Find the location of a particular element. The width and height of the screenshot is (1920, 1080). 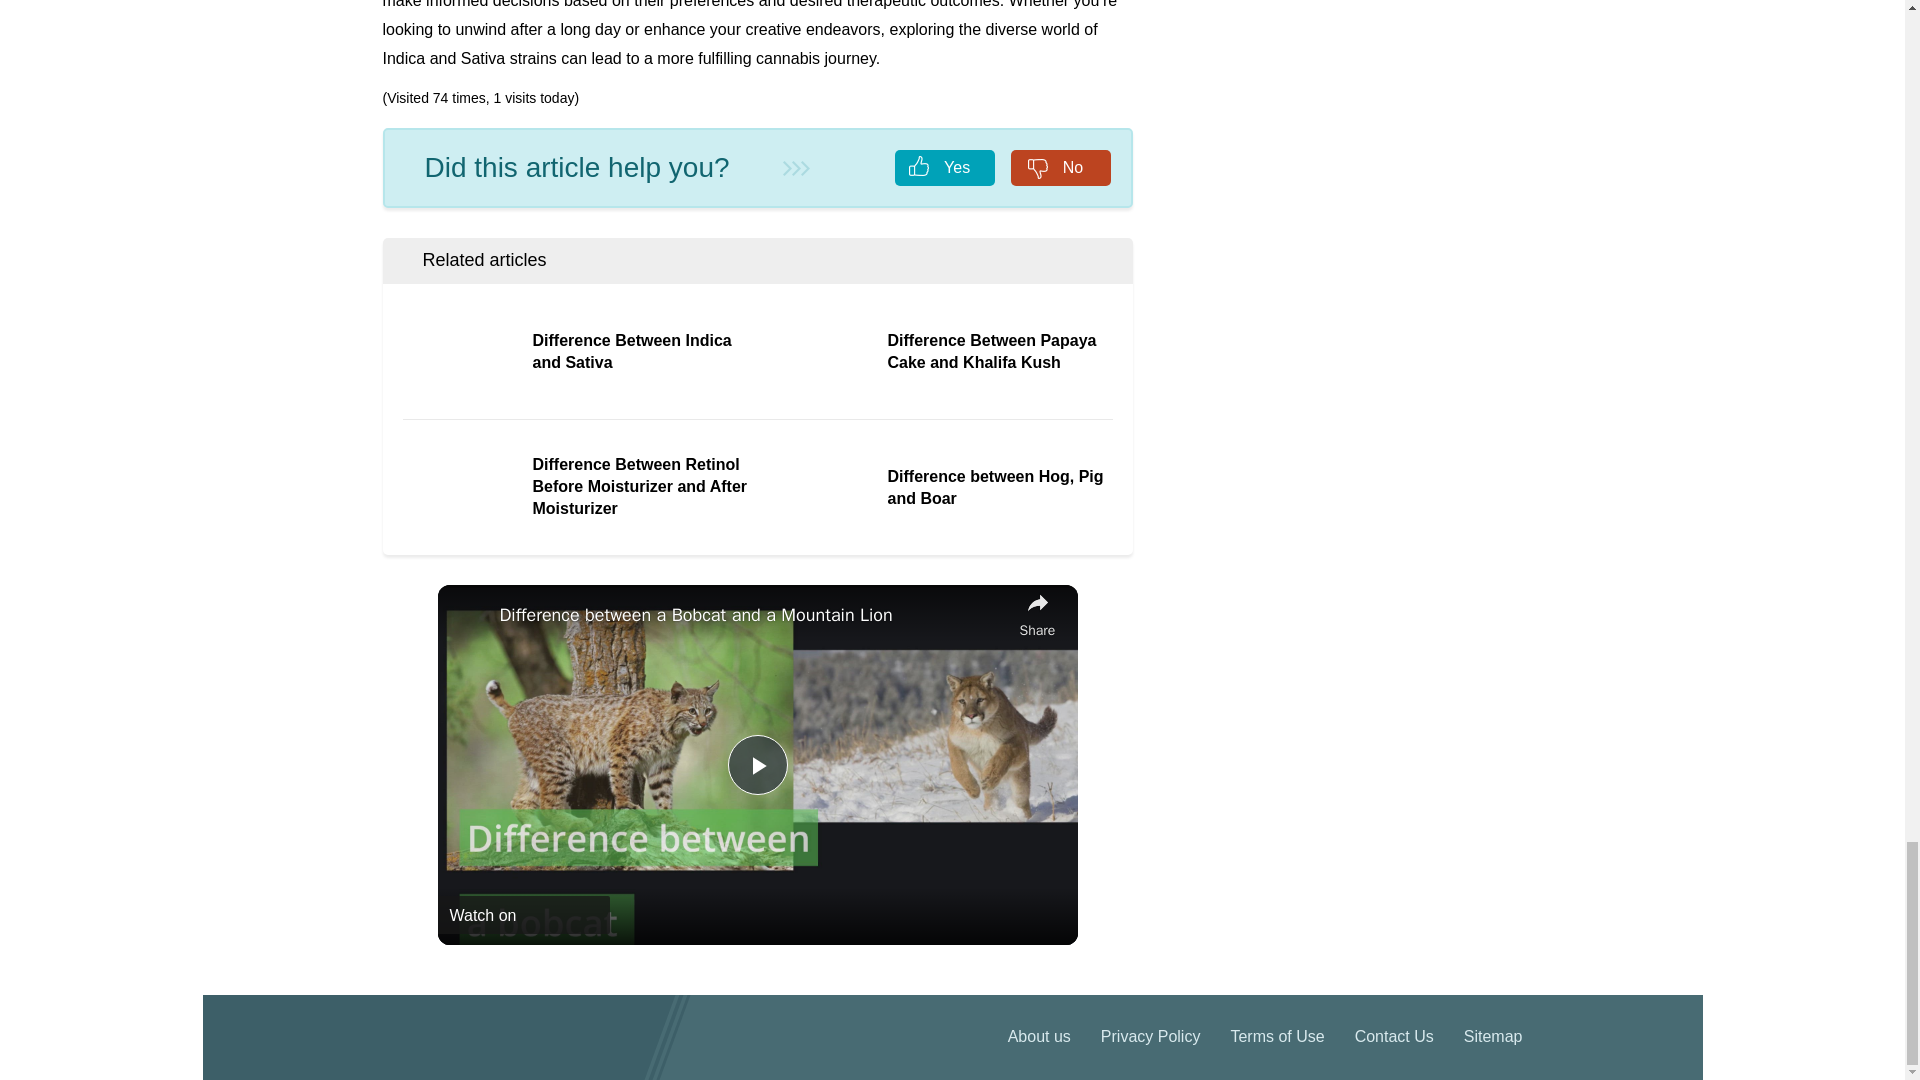

Difference between Hog, Pig and Boar is located at coordinates (936, 488).